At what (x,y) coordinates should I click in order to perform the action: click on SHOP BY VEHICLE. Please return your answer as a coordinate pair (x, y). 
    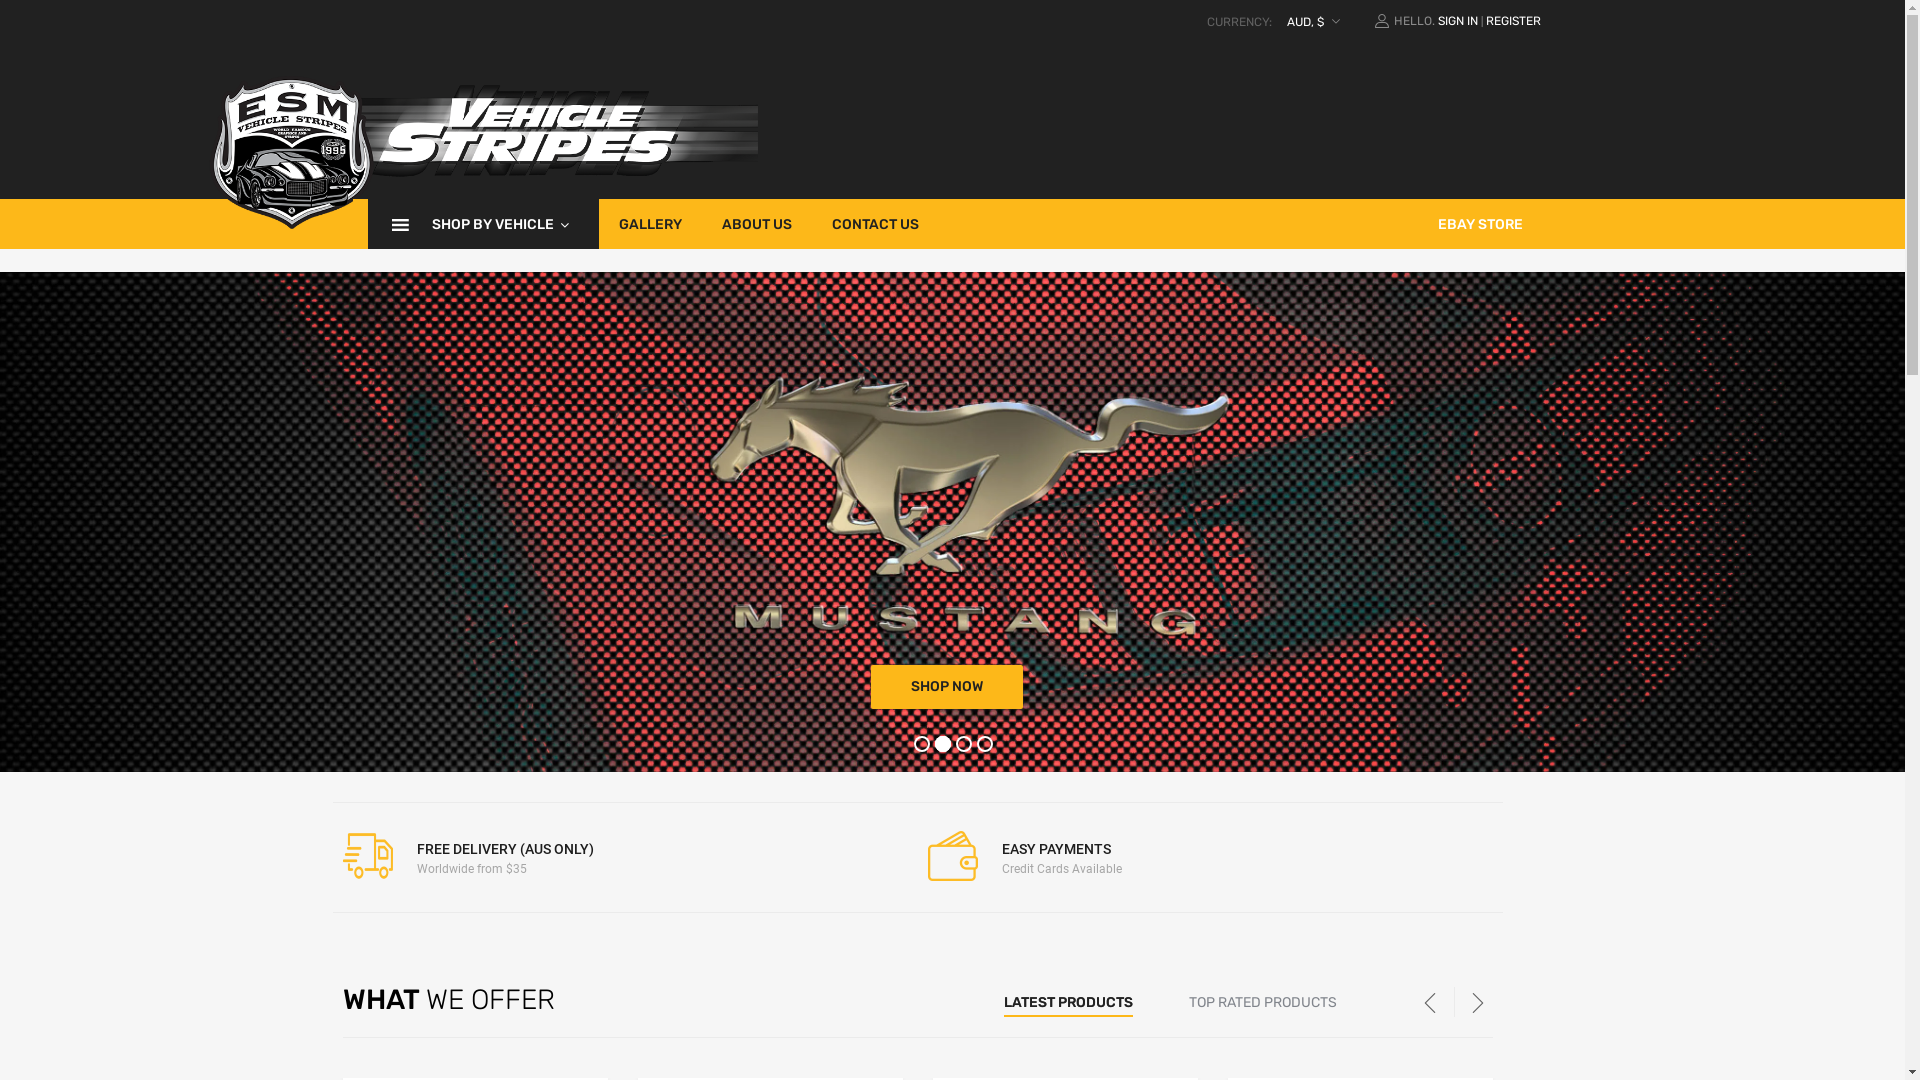
    Looking at the image, I should click on (484, 224).